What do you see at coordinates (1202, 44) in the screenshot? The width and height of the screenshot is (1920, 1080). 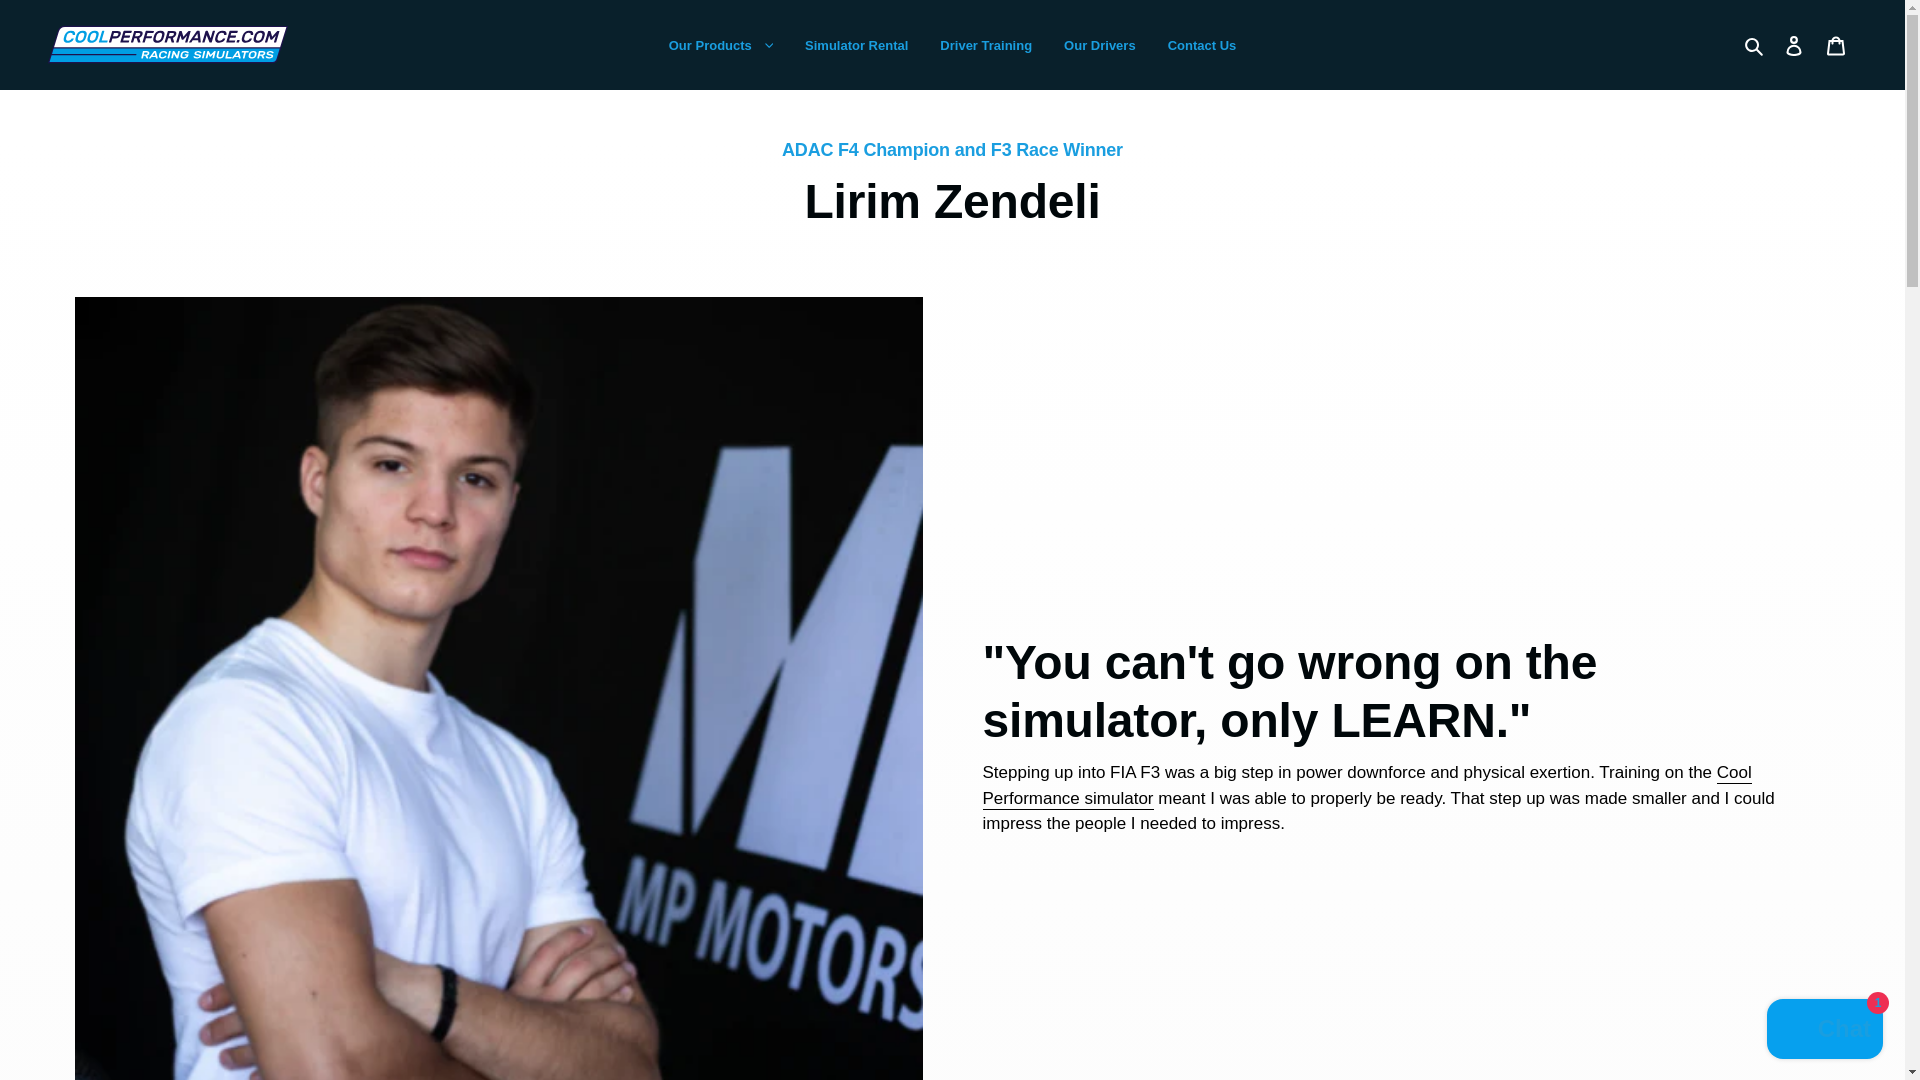 I see `Contact Us` at bounding box center [1202, 44].